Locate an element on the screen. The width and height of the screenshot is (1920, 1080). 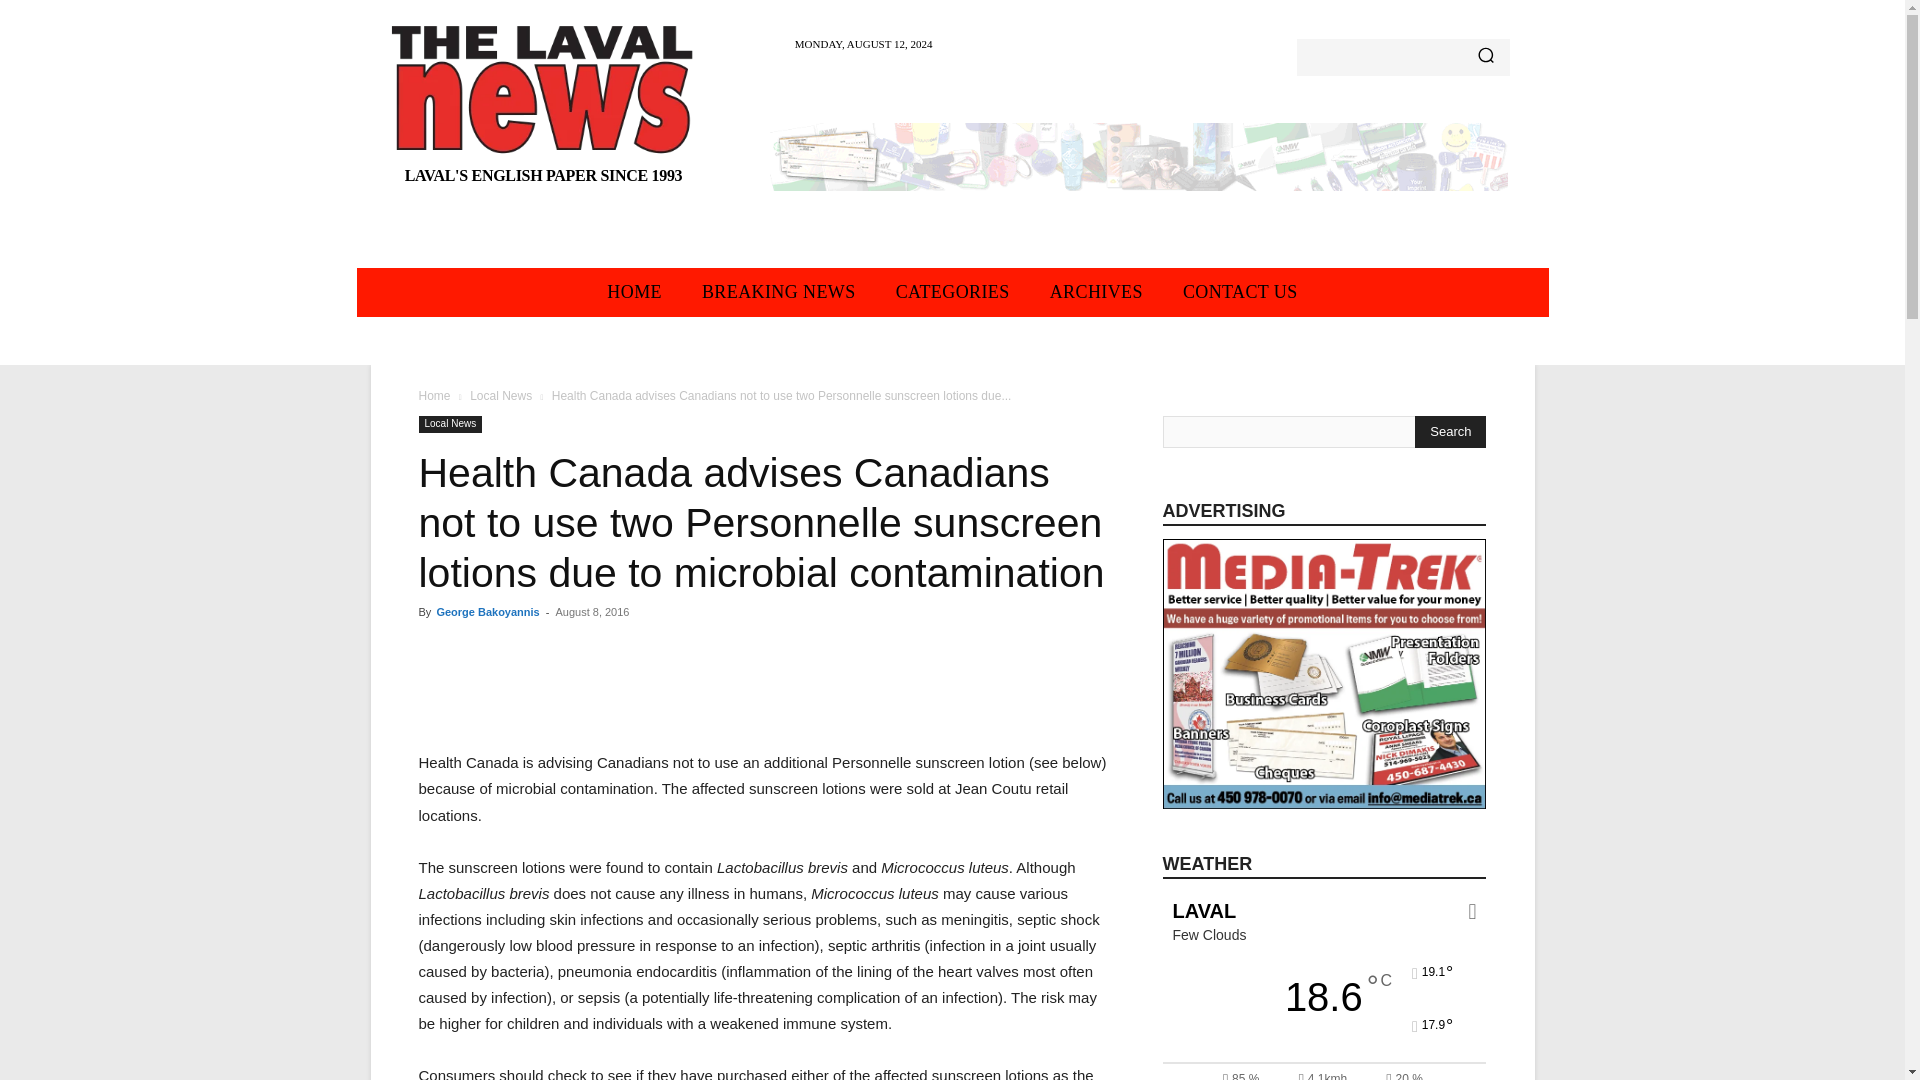
ARCHIVES is located at coordinates (1096, 292).